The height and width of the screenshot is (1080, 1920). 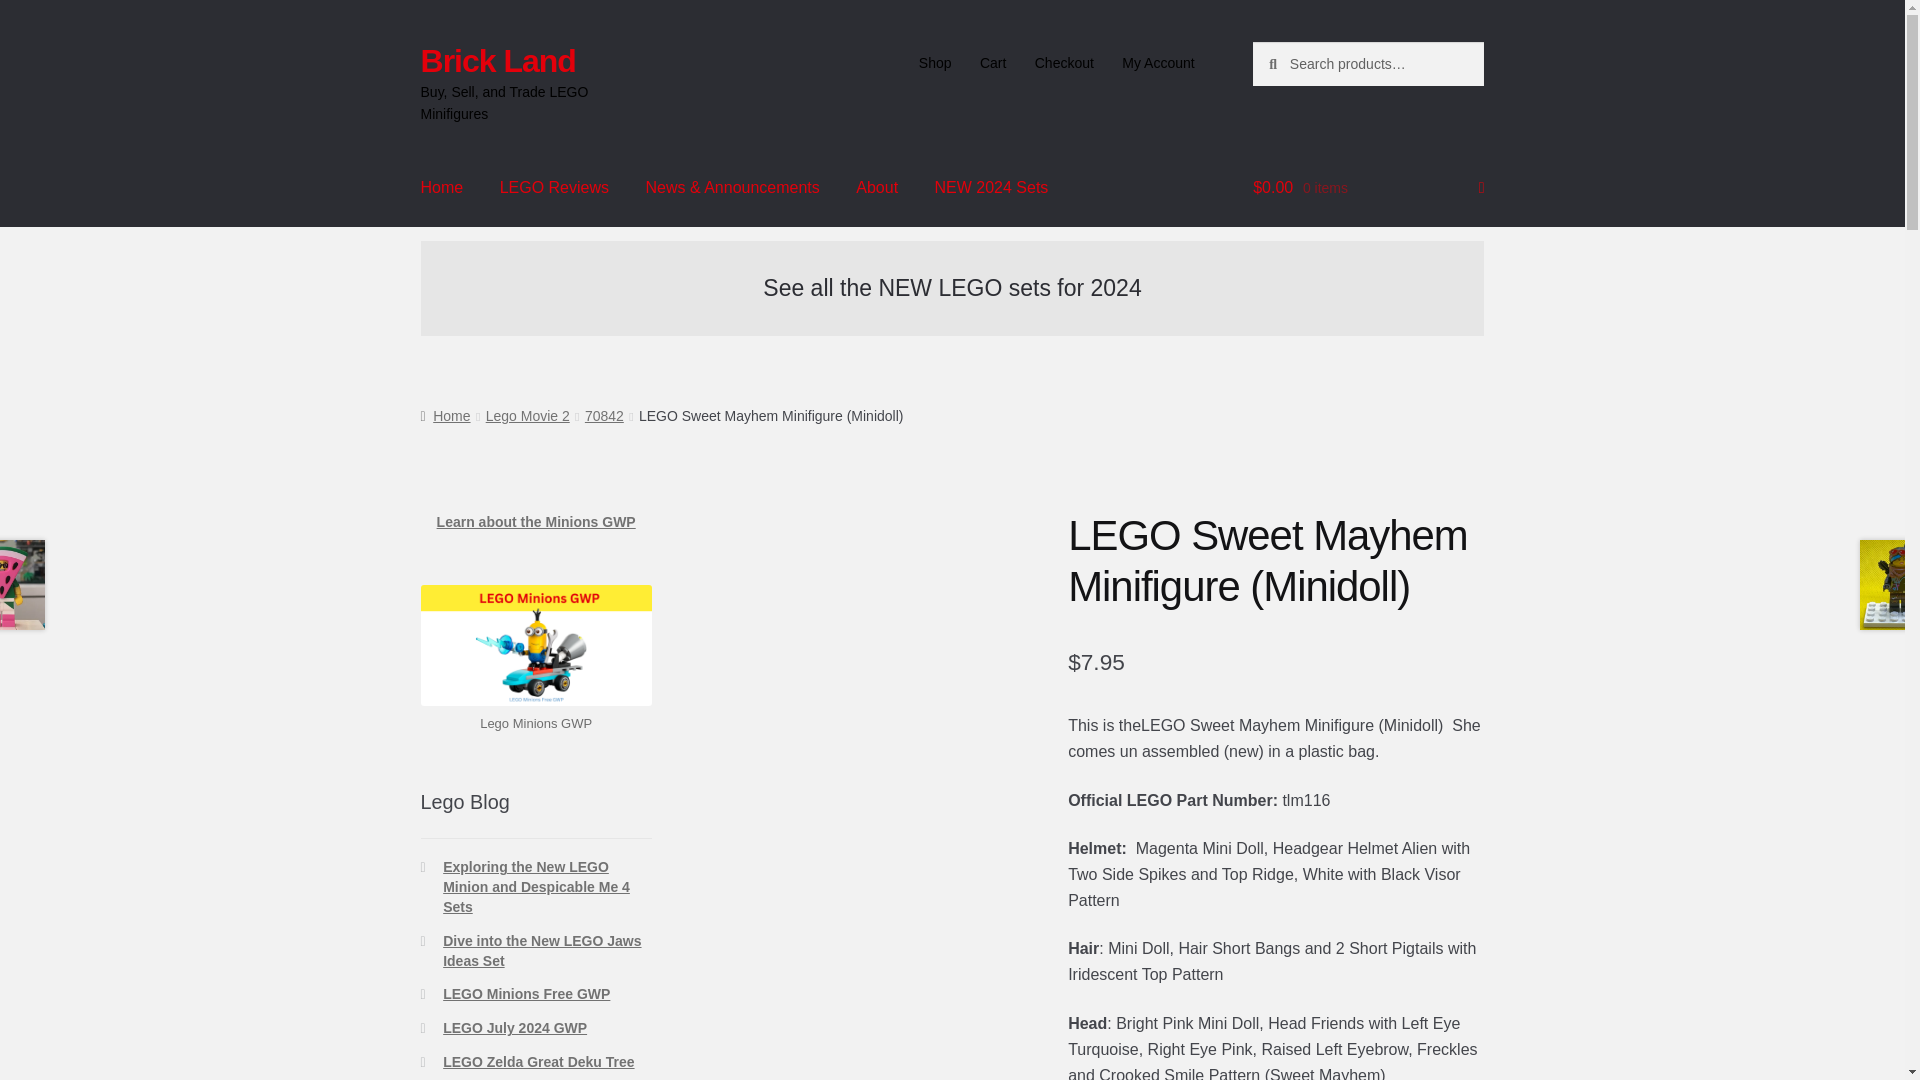 What do you see at coordinates (442, 188) in the screenshot?
I see `Home` at bounding box center [442, 188].